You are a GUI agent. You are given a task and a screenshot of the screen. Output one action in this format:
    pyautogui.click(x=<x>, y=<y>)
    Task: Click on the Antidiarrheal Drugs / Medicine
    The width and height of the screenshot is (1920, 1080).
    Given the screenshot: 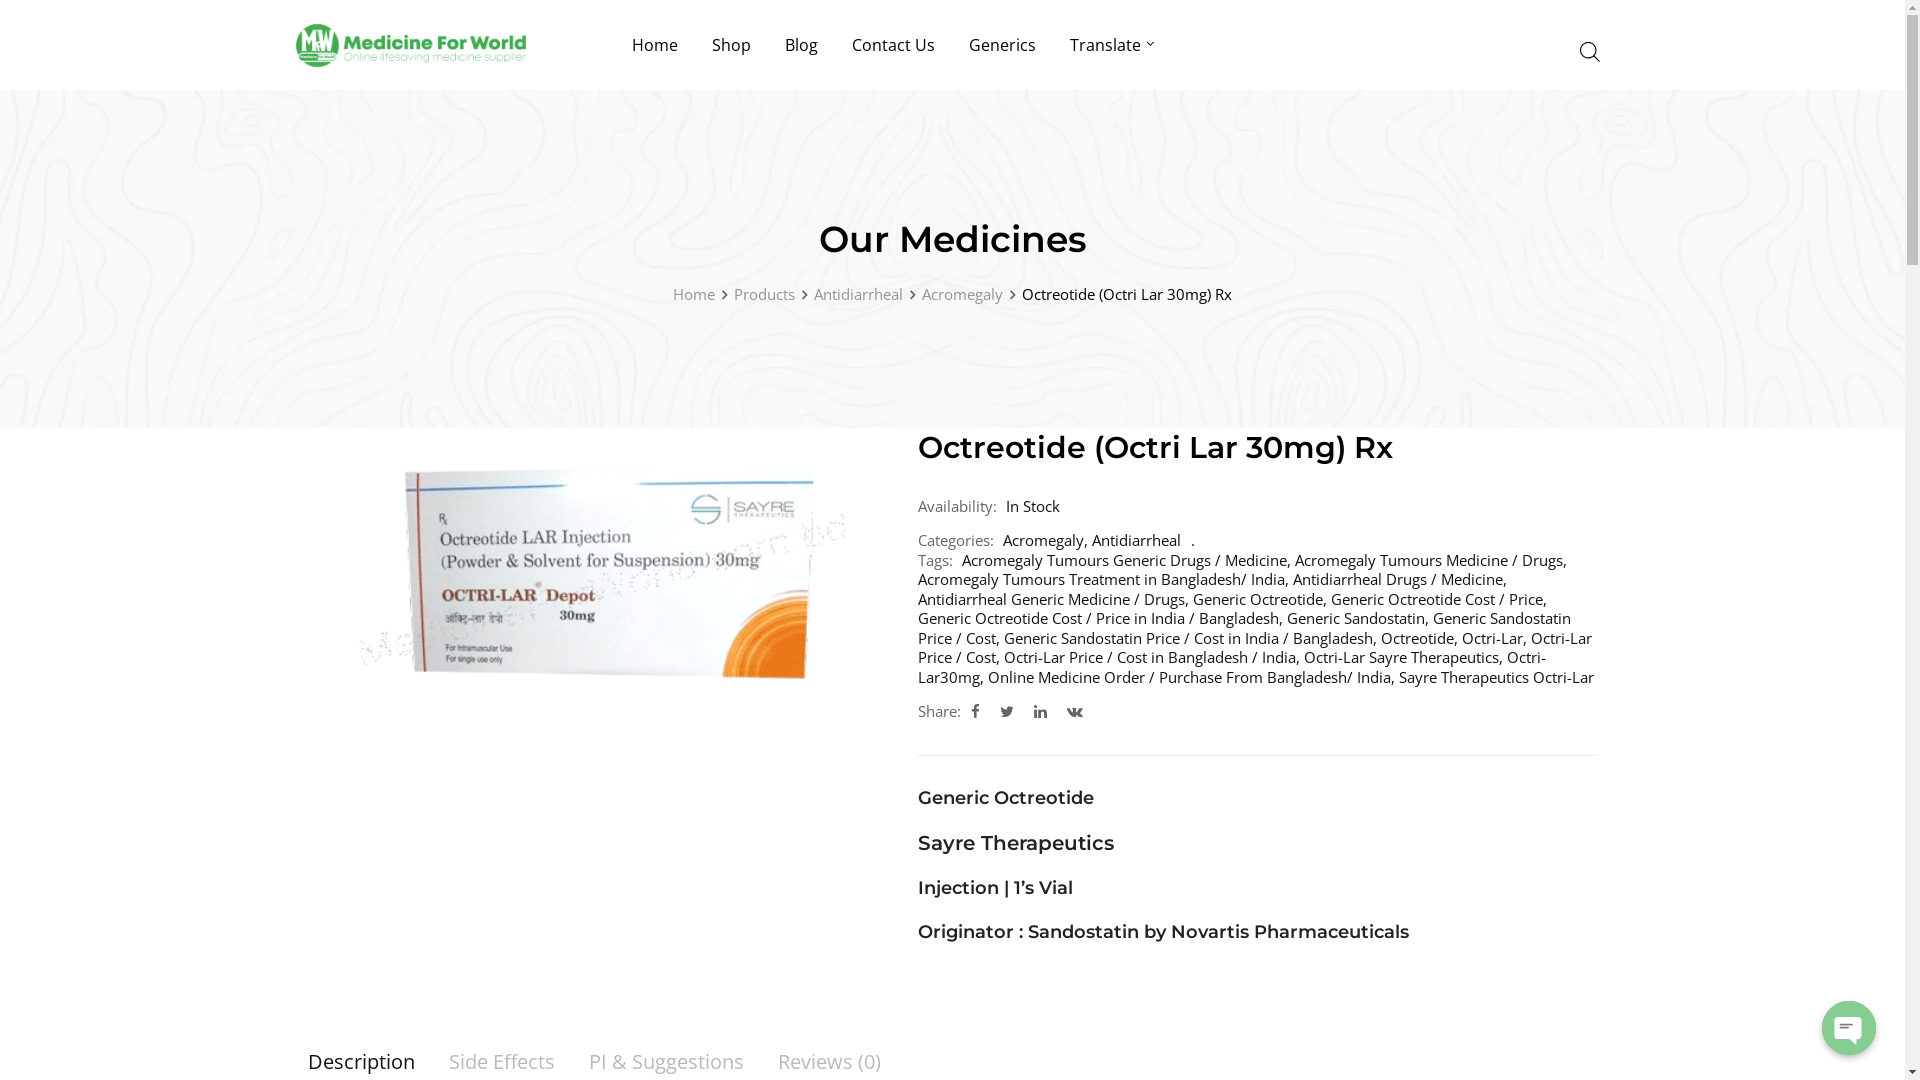 What is the action you would take?
    pyautogui.click(x=1397, y=579)
    